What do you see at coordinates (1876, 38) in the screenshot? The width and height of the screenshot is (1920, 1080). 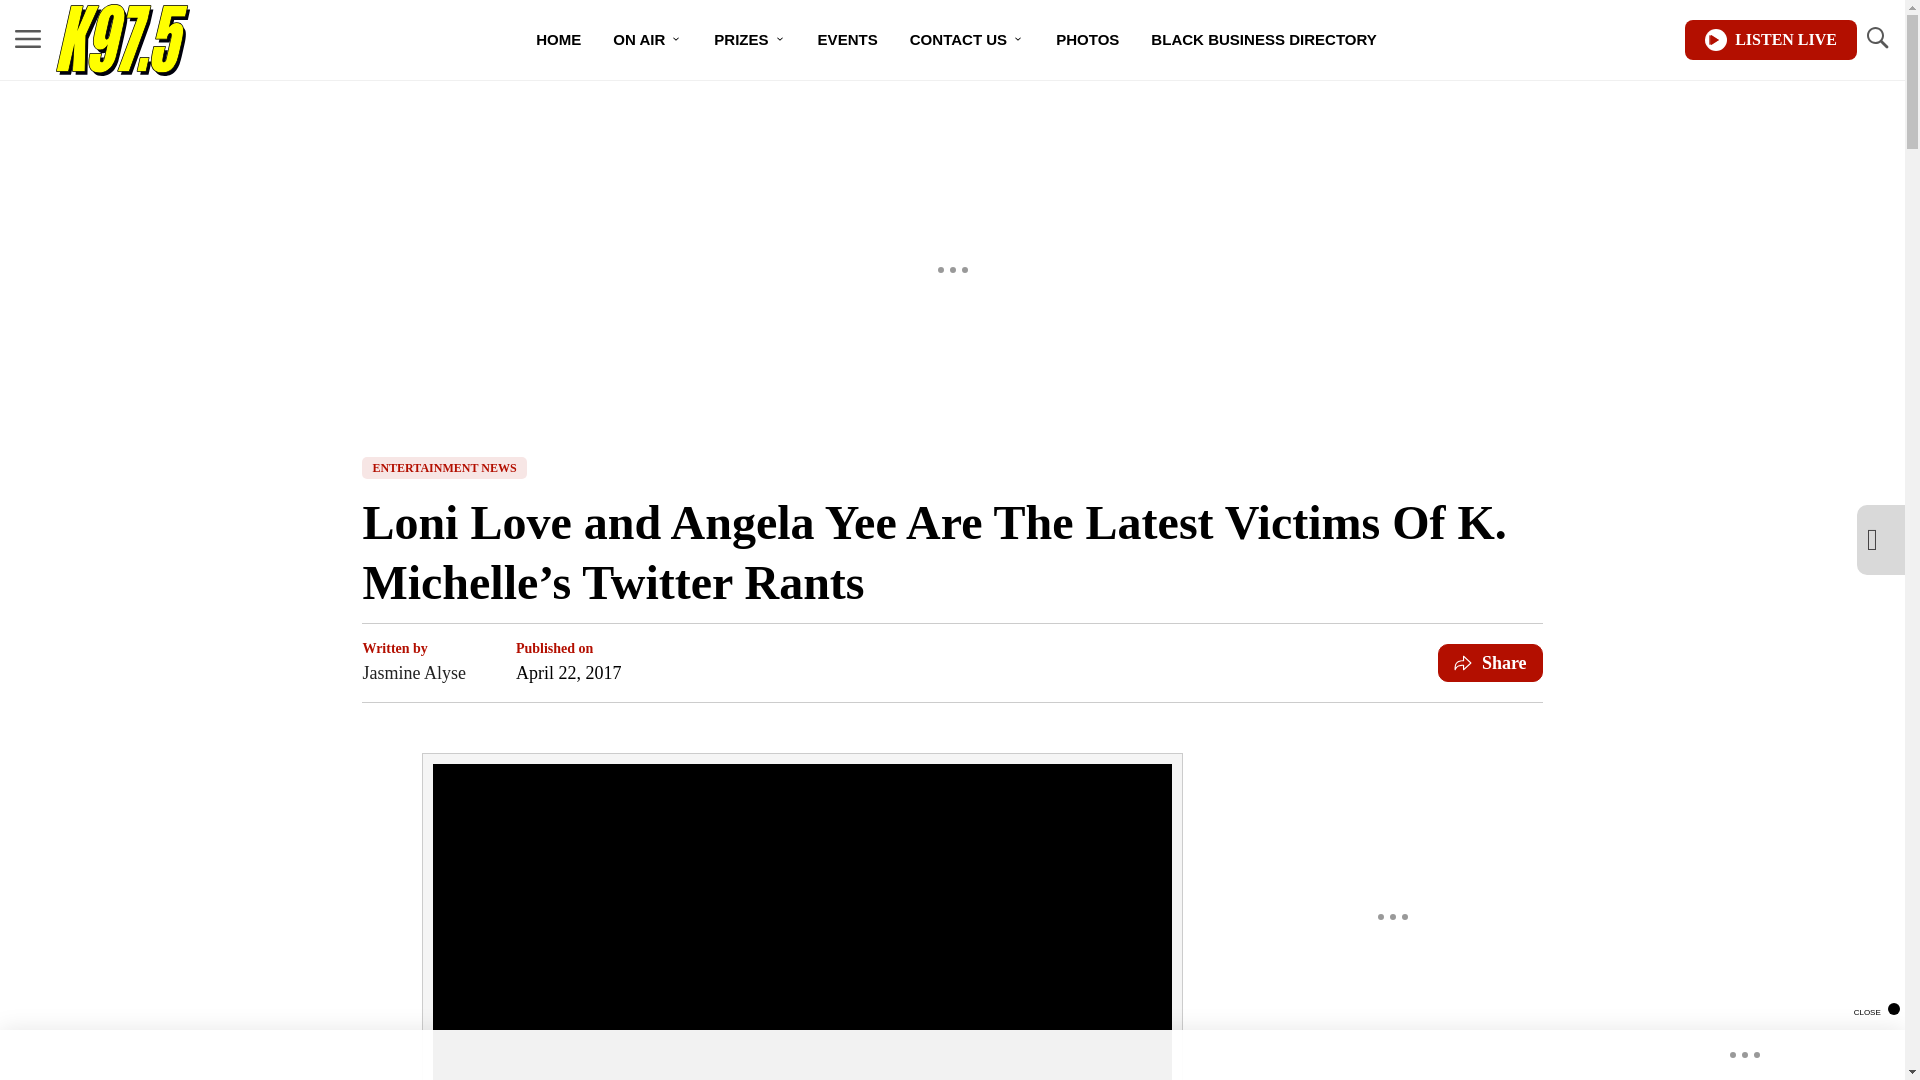 I see `TOGGLE SEARCH` at bounding box center [1876, 38].